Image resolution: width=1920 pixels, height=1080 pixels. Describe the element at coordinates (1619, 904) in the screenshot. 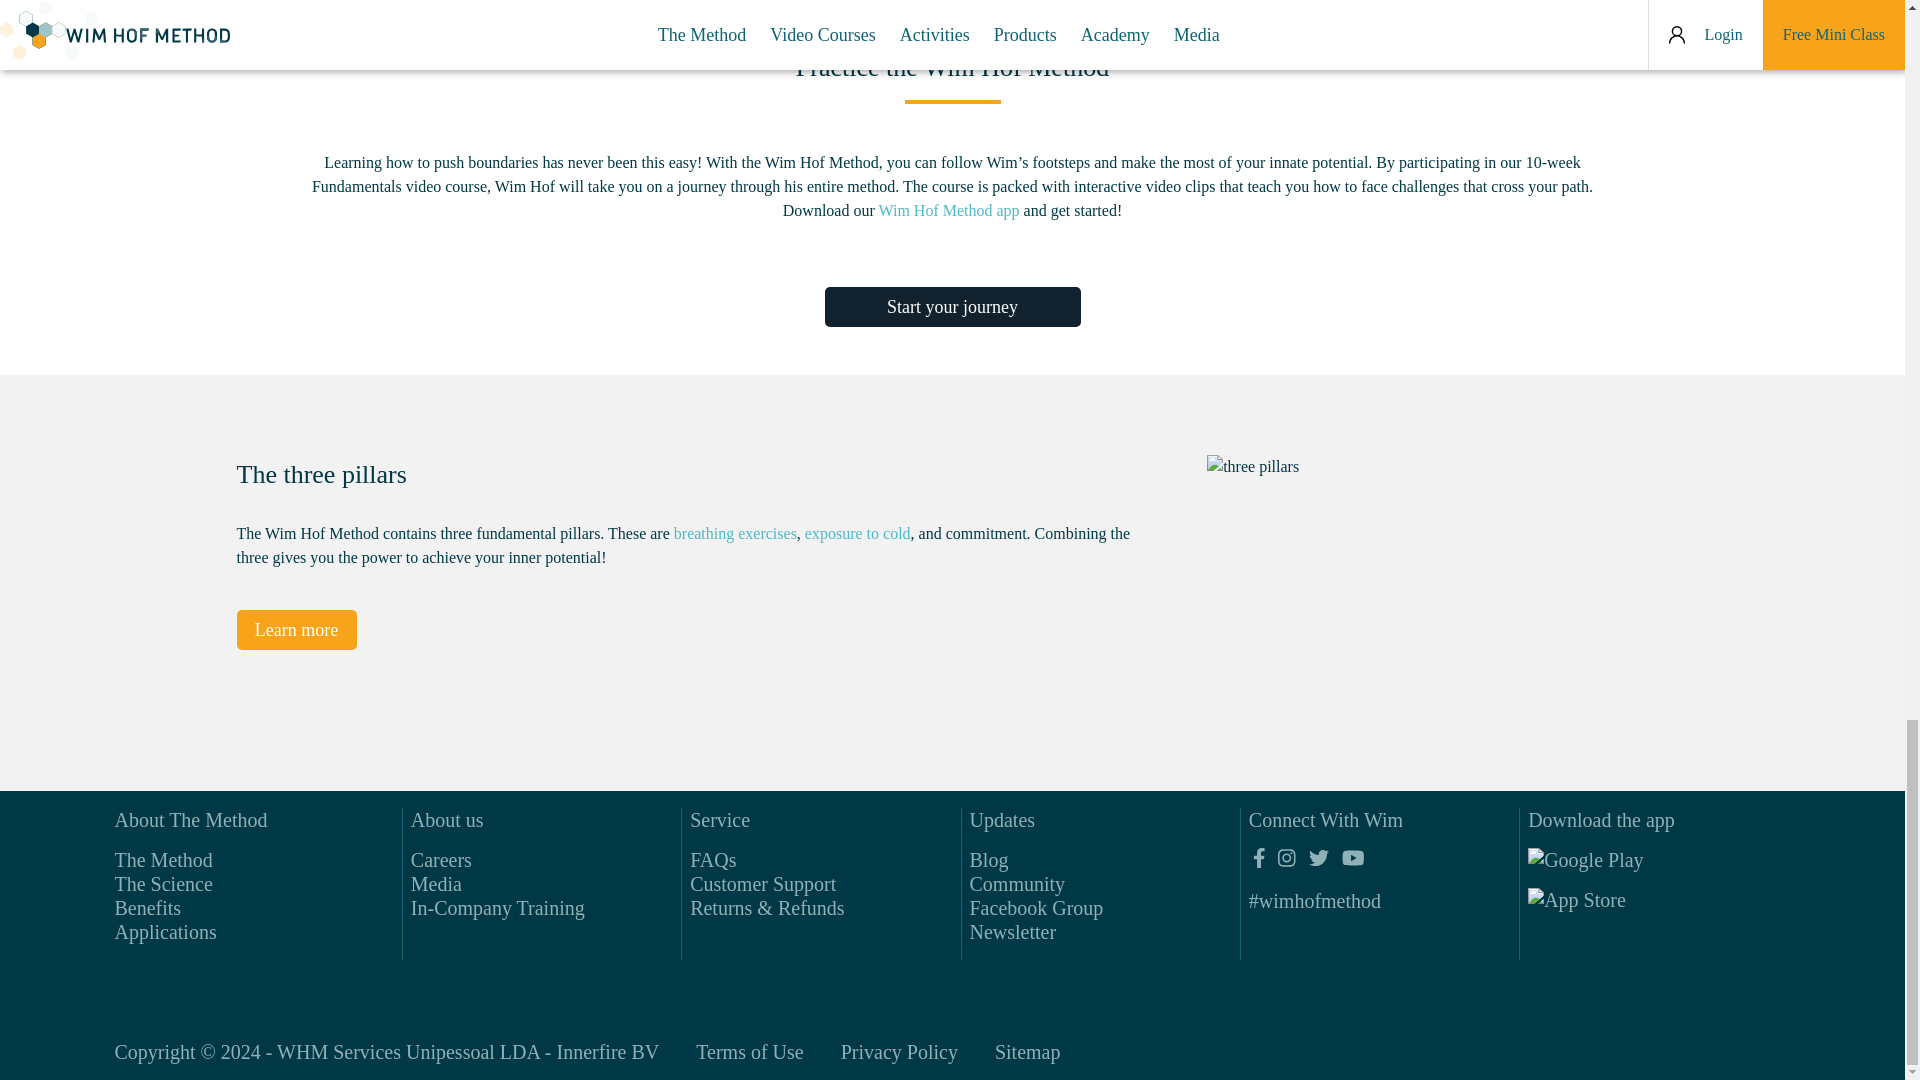

I see `Download The Wim Hof Method App on the App Store` at that location.